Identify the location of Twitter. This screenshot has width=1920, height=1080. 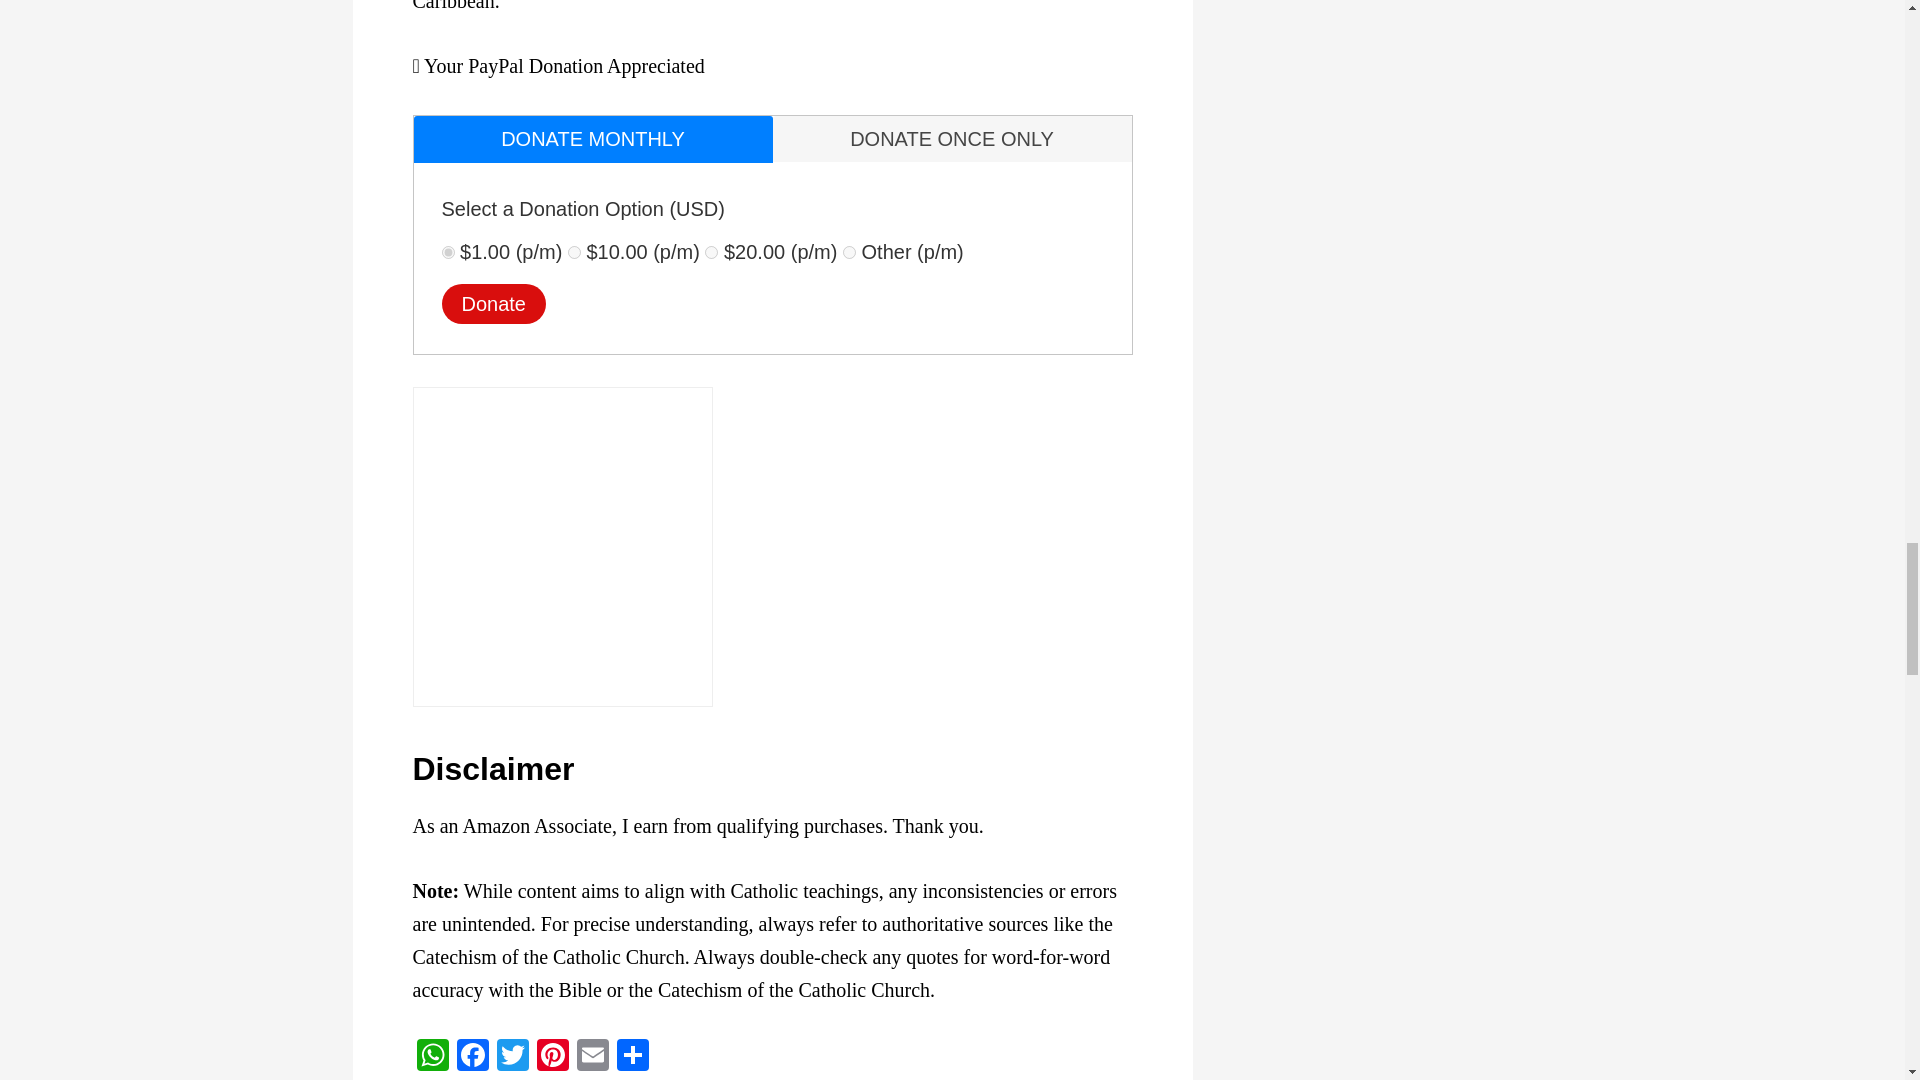
(511, 1056).